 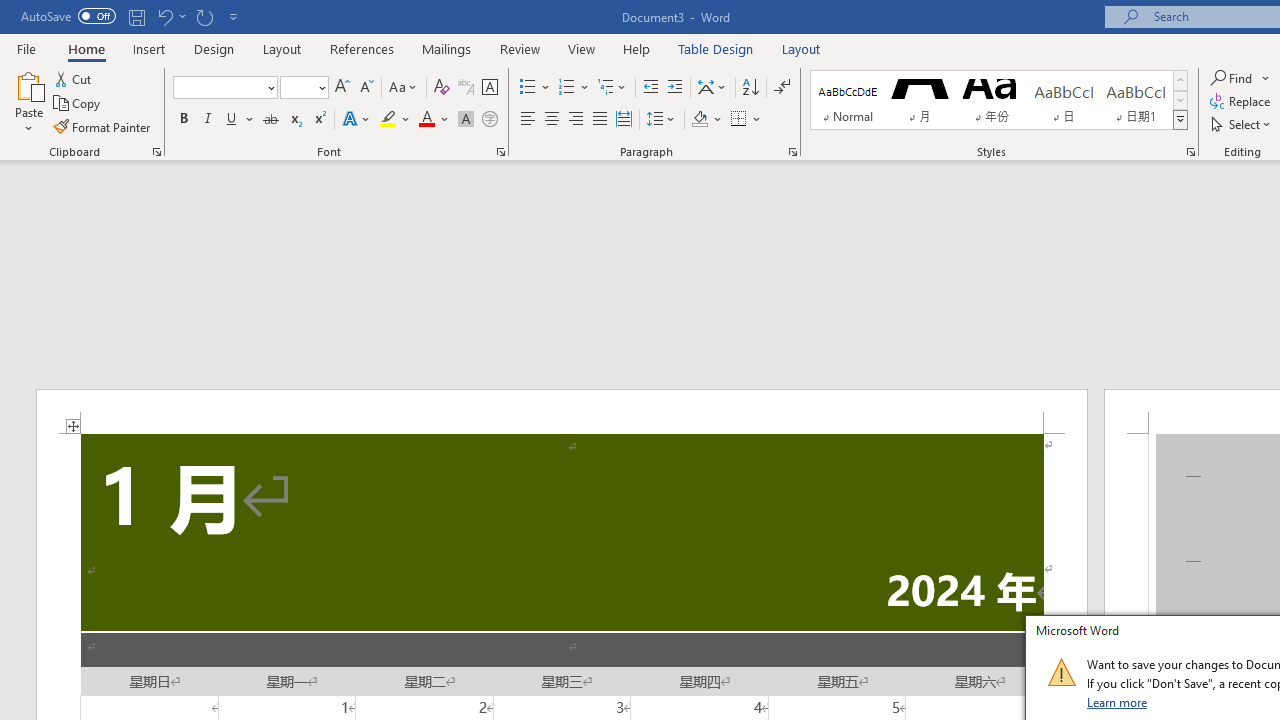 I want to click on Copy, so click(x=78, y=104).